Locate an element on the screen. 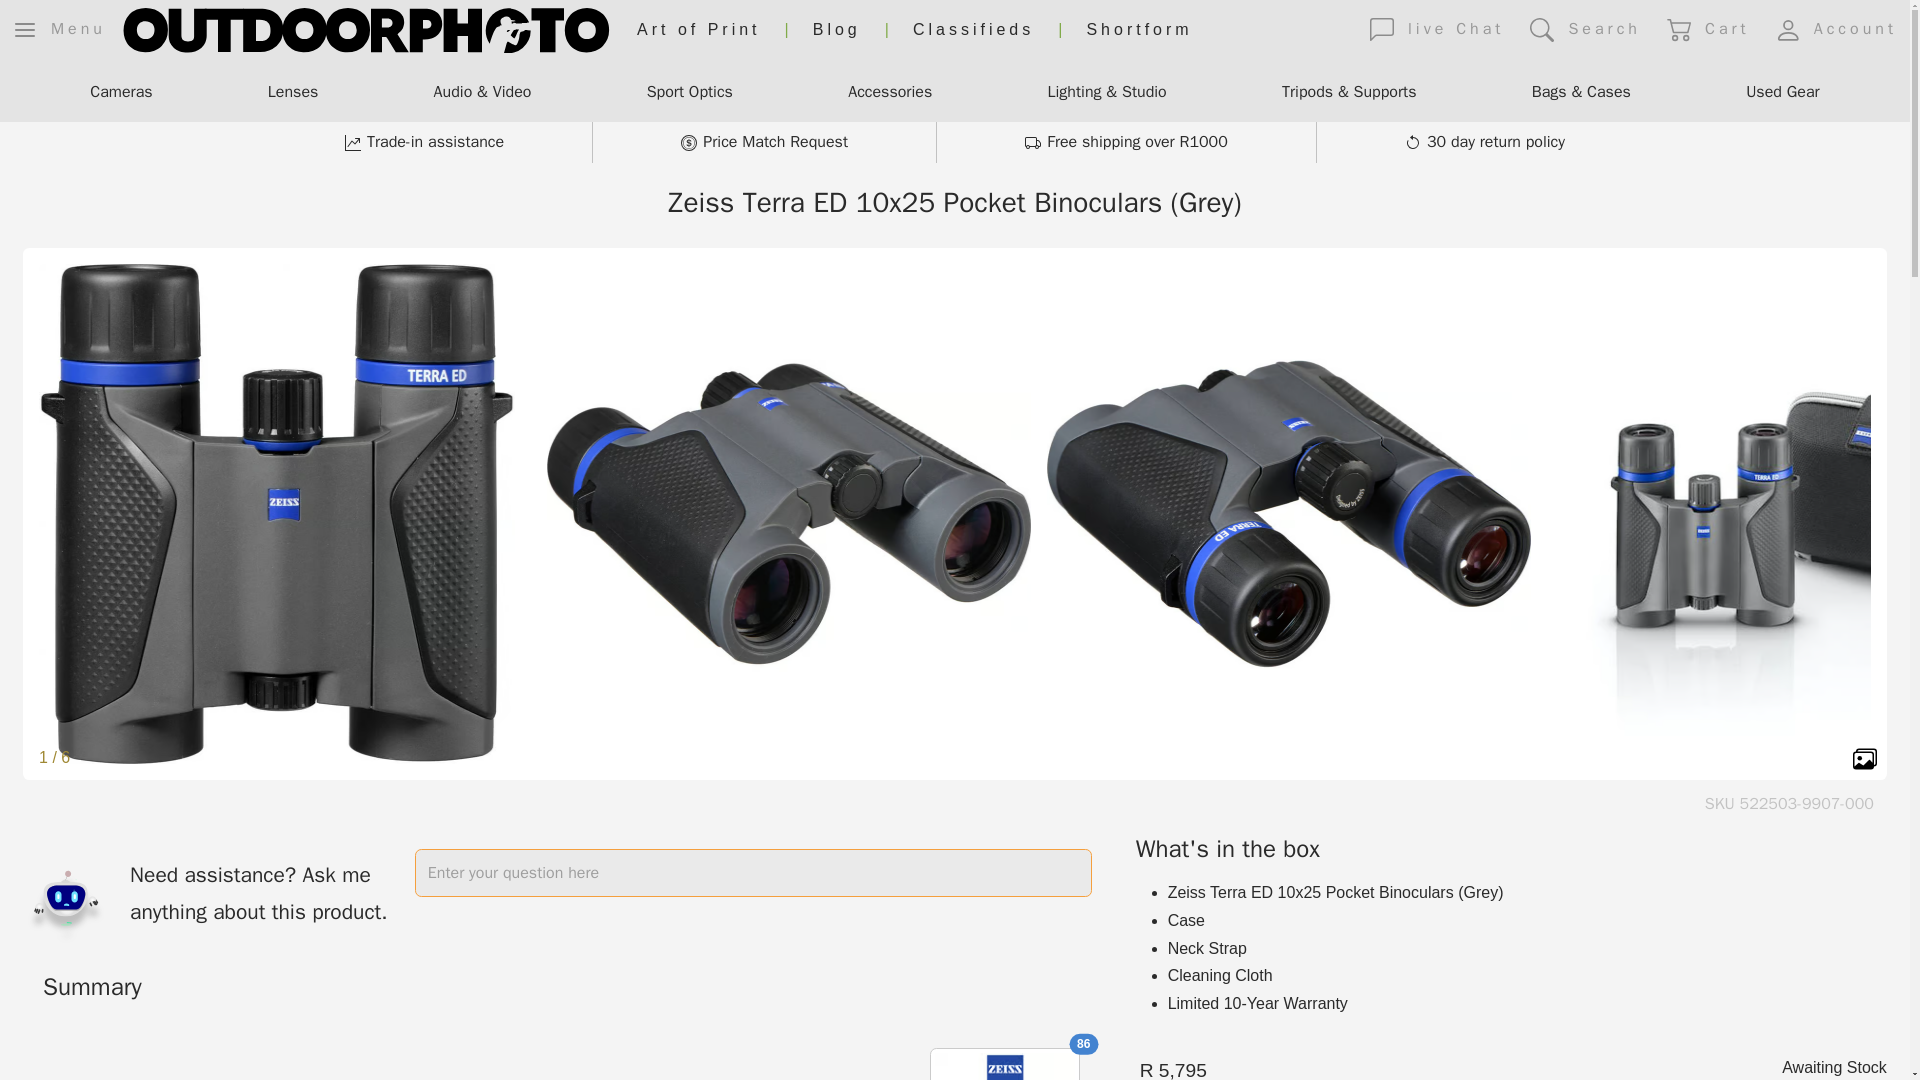 The image size is (1920, 1080). Trade-in assistance is located at coordinates (424, 143).